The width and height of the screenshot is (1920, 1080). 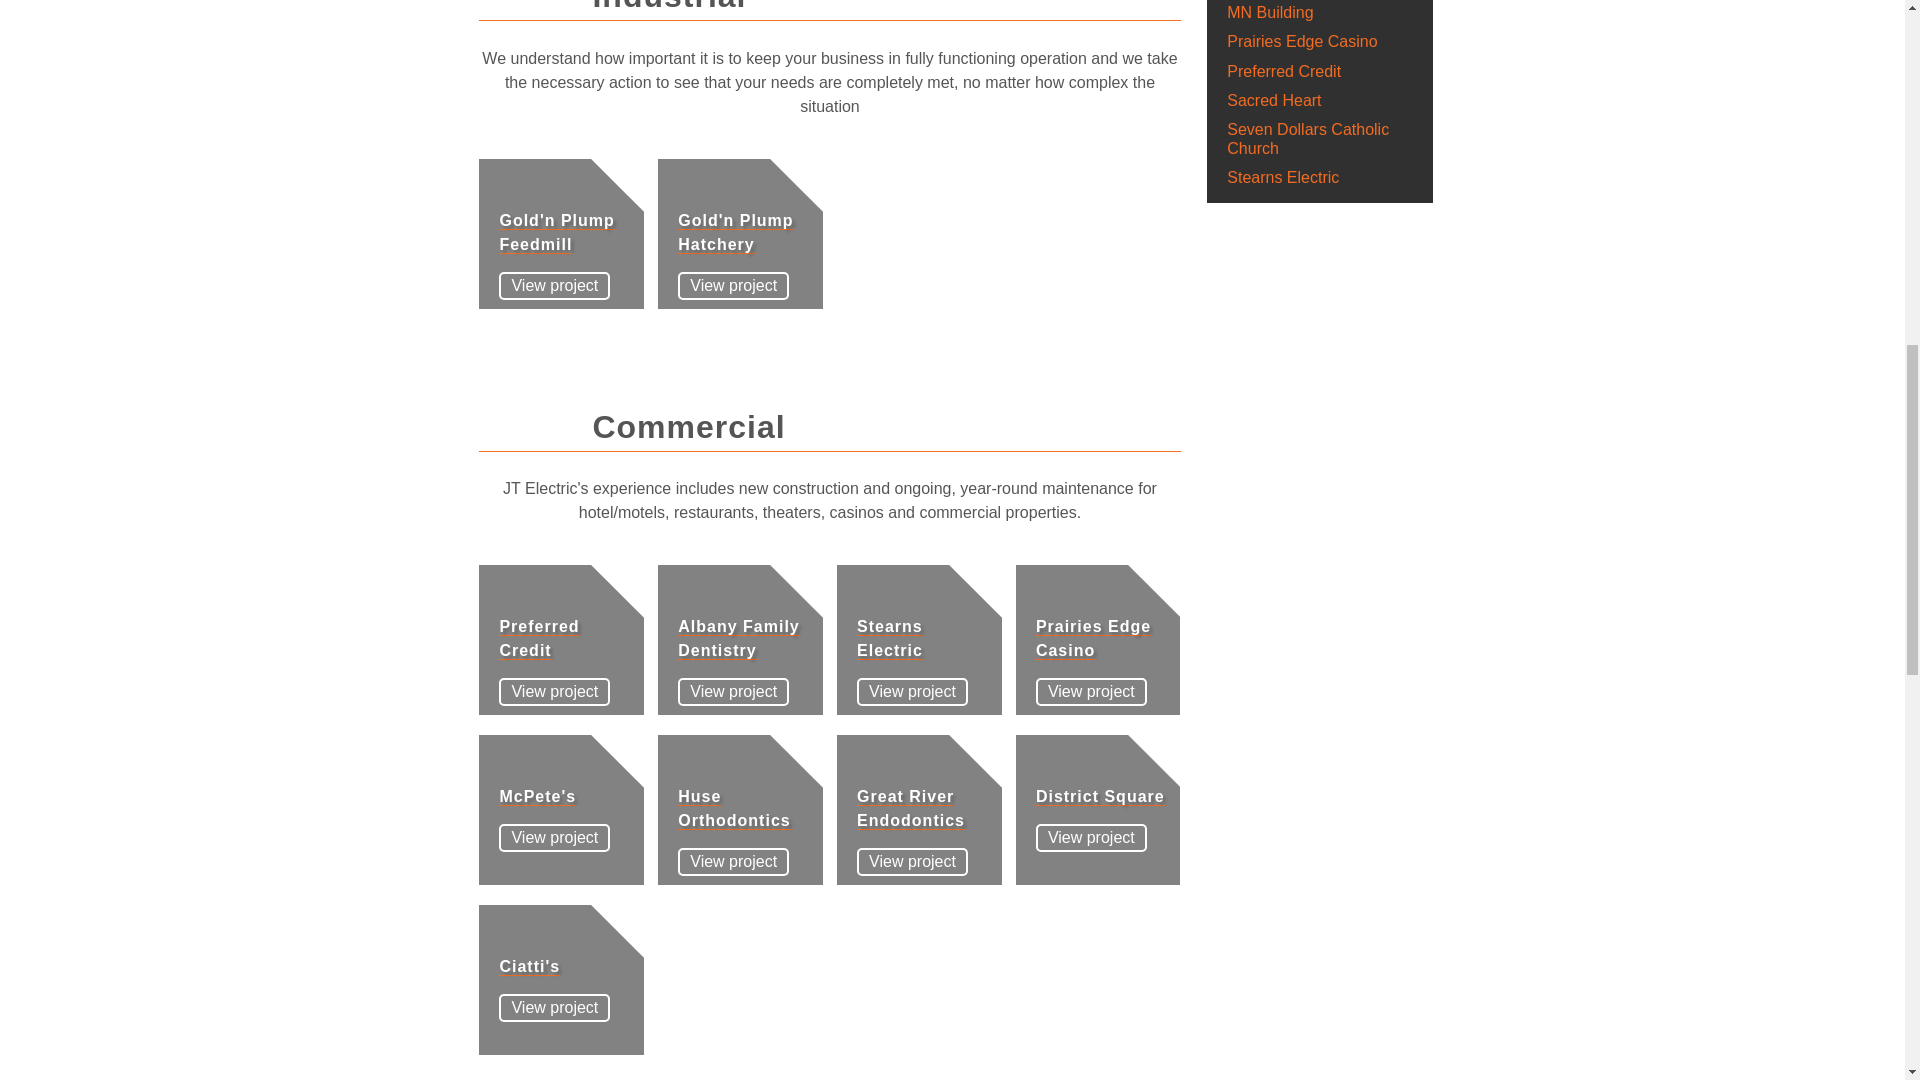 What do you see at coordinates (554, 838) in the screenshot?
I see `View project` at bounding box center [554, 838].